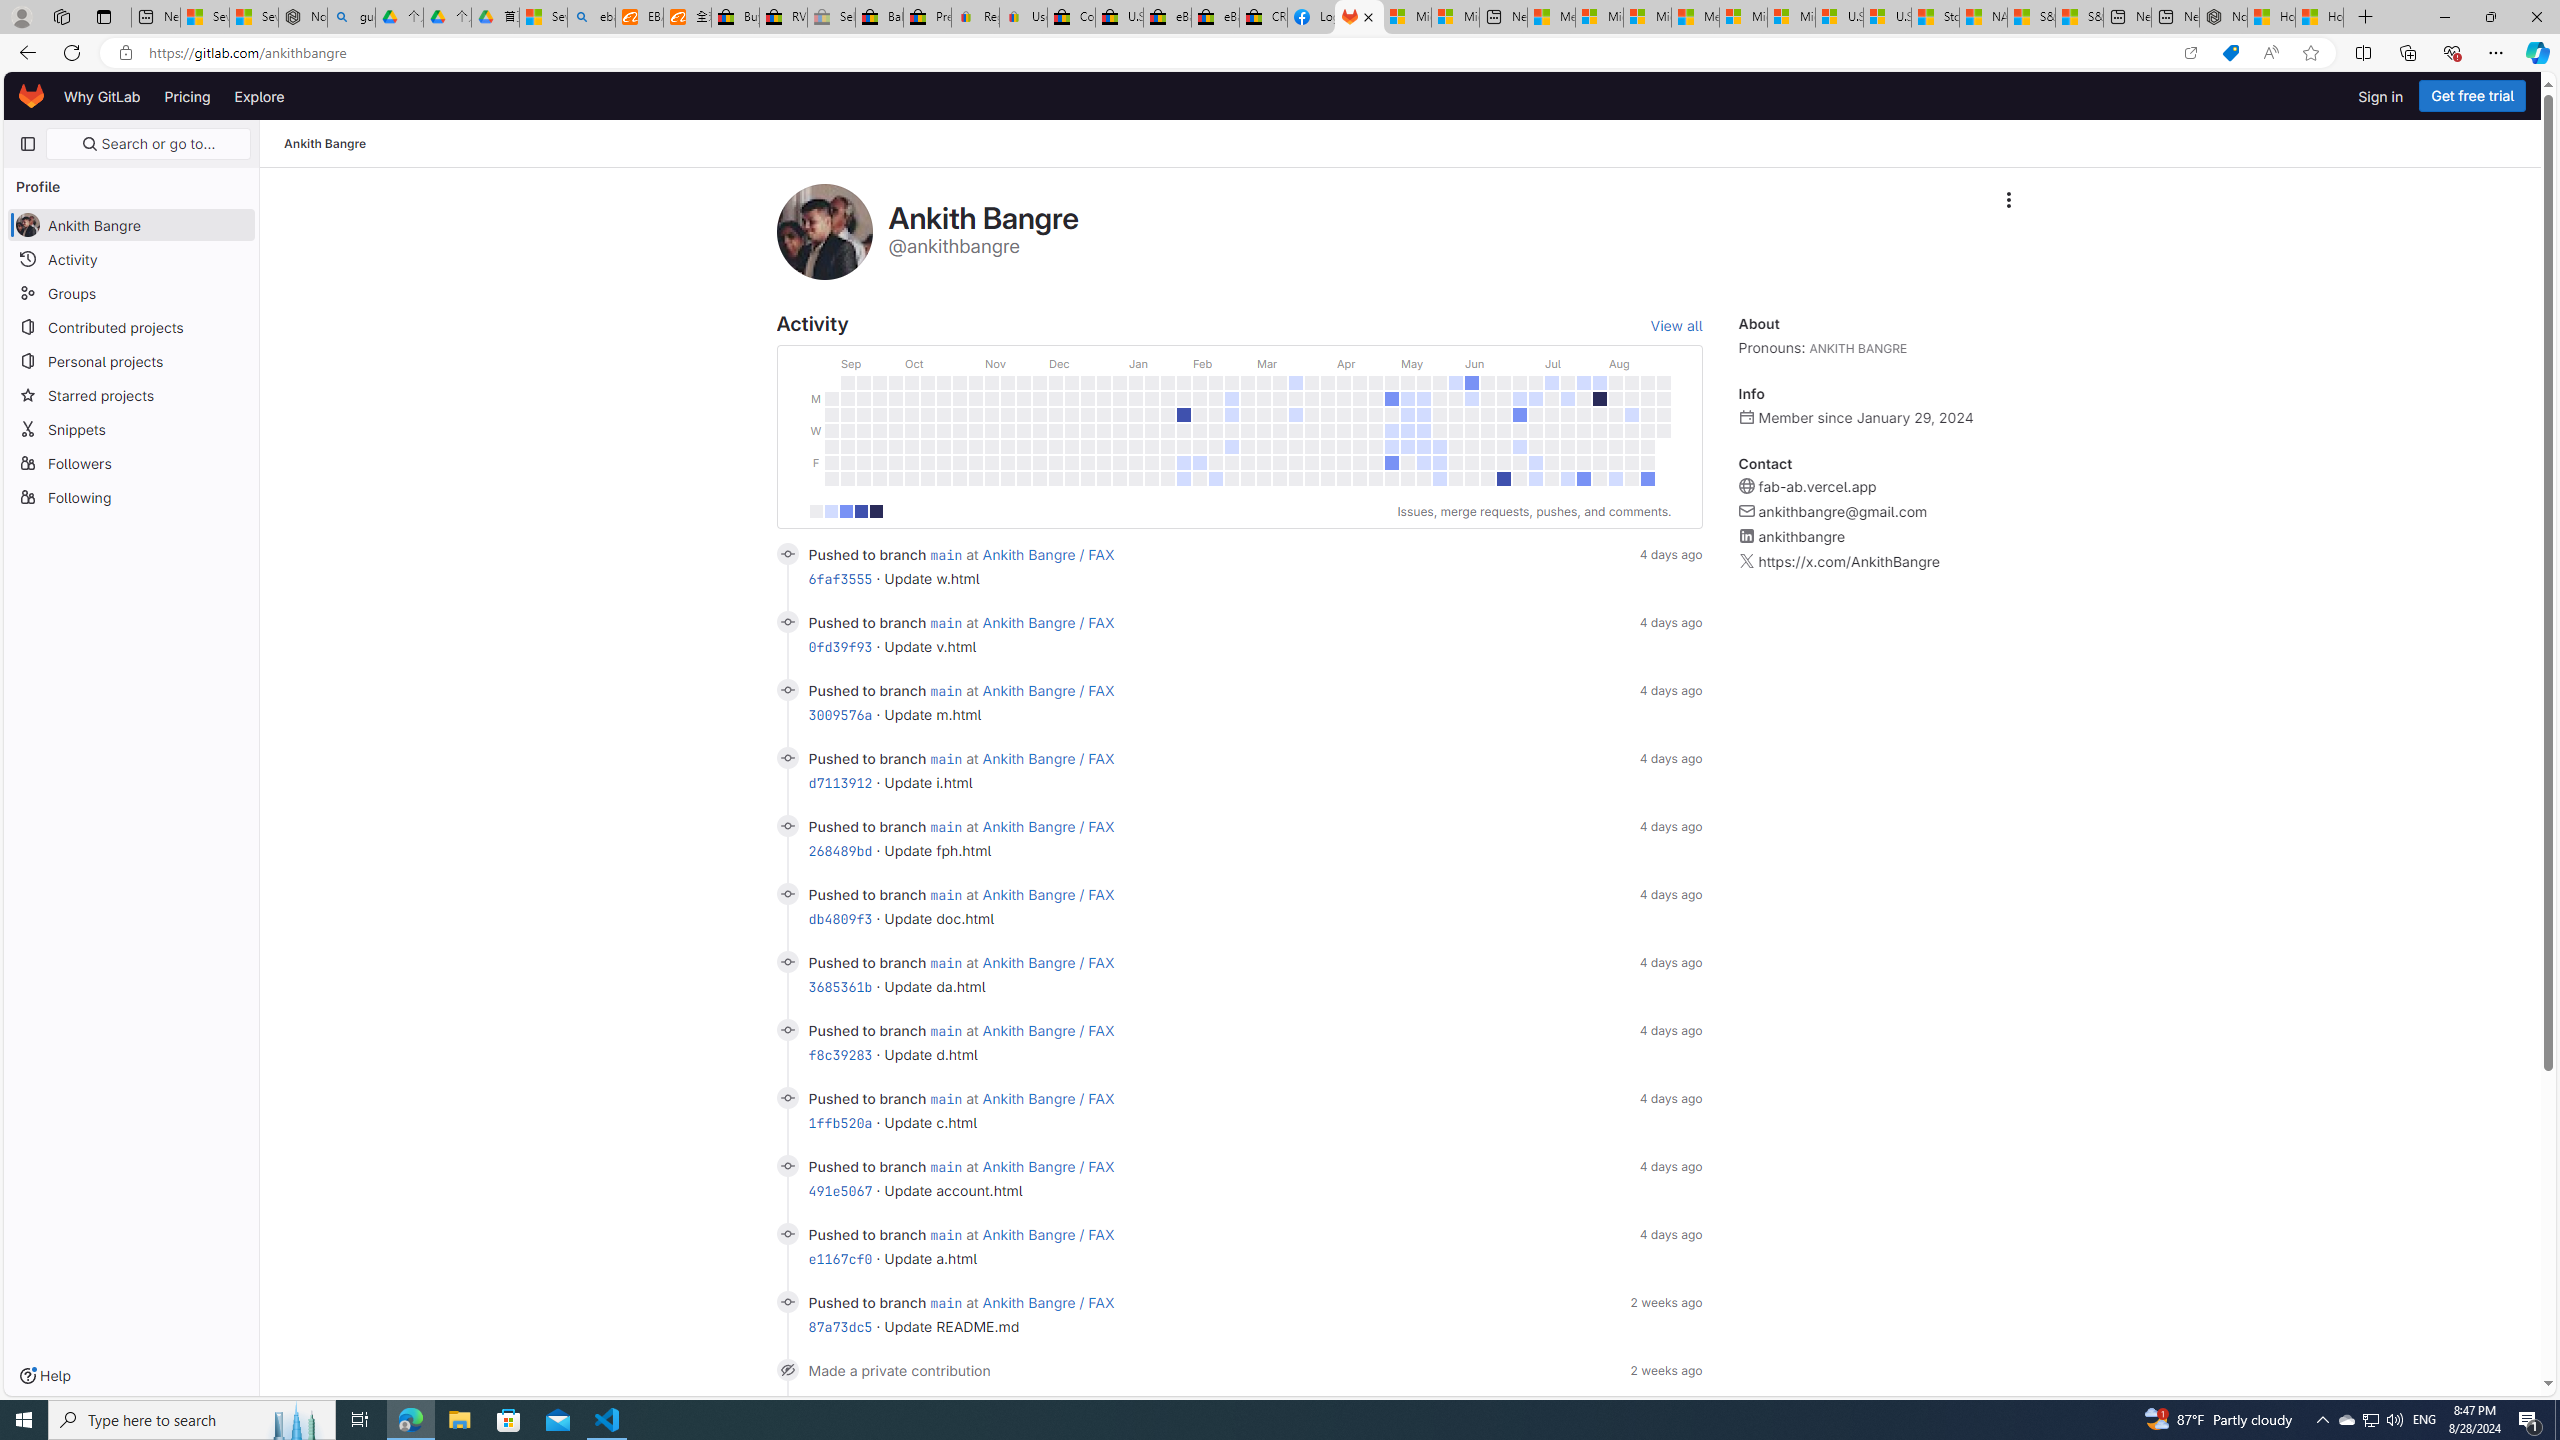 This screenshot has height=1440, width=2560. Describe the element at coordinates (1216, 17) in the screenshot. I see `eBay Inc. Reports Third Quarter 2023 Results` at that location.